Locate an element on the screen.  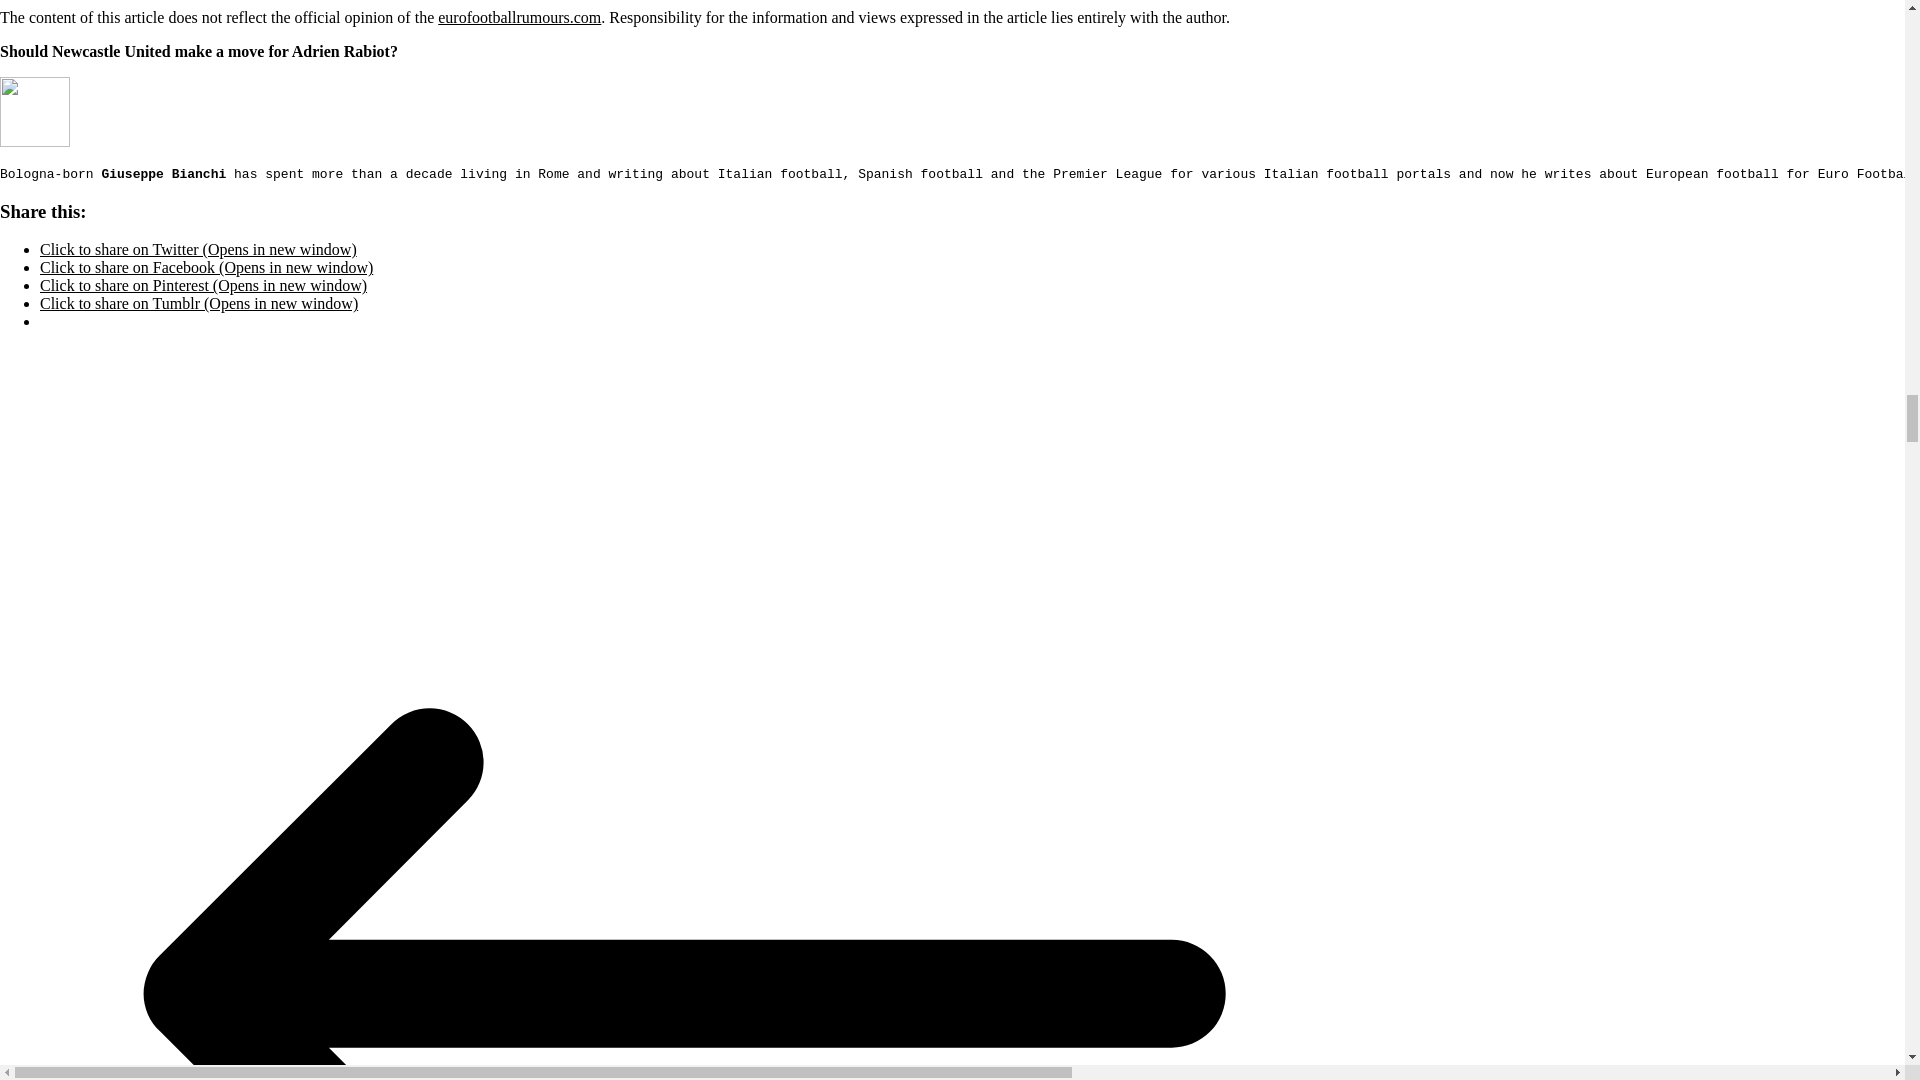
Click to share on Pinterest is located at coordinates (203, 284).